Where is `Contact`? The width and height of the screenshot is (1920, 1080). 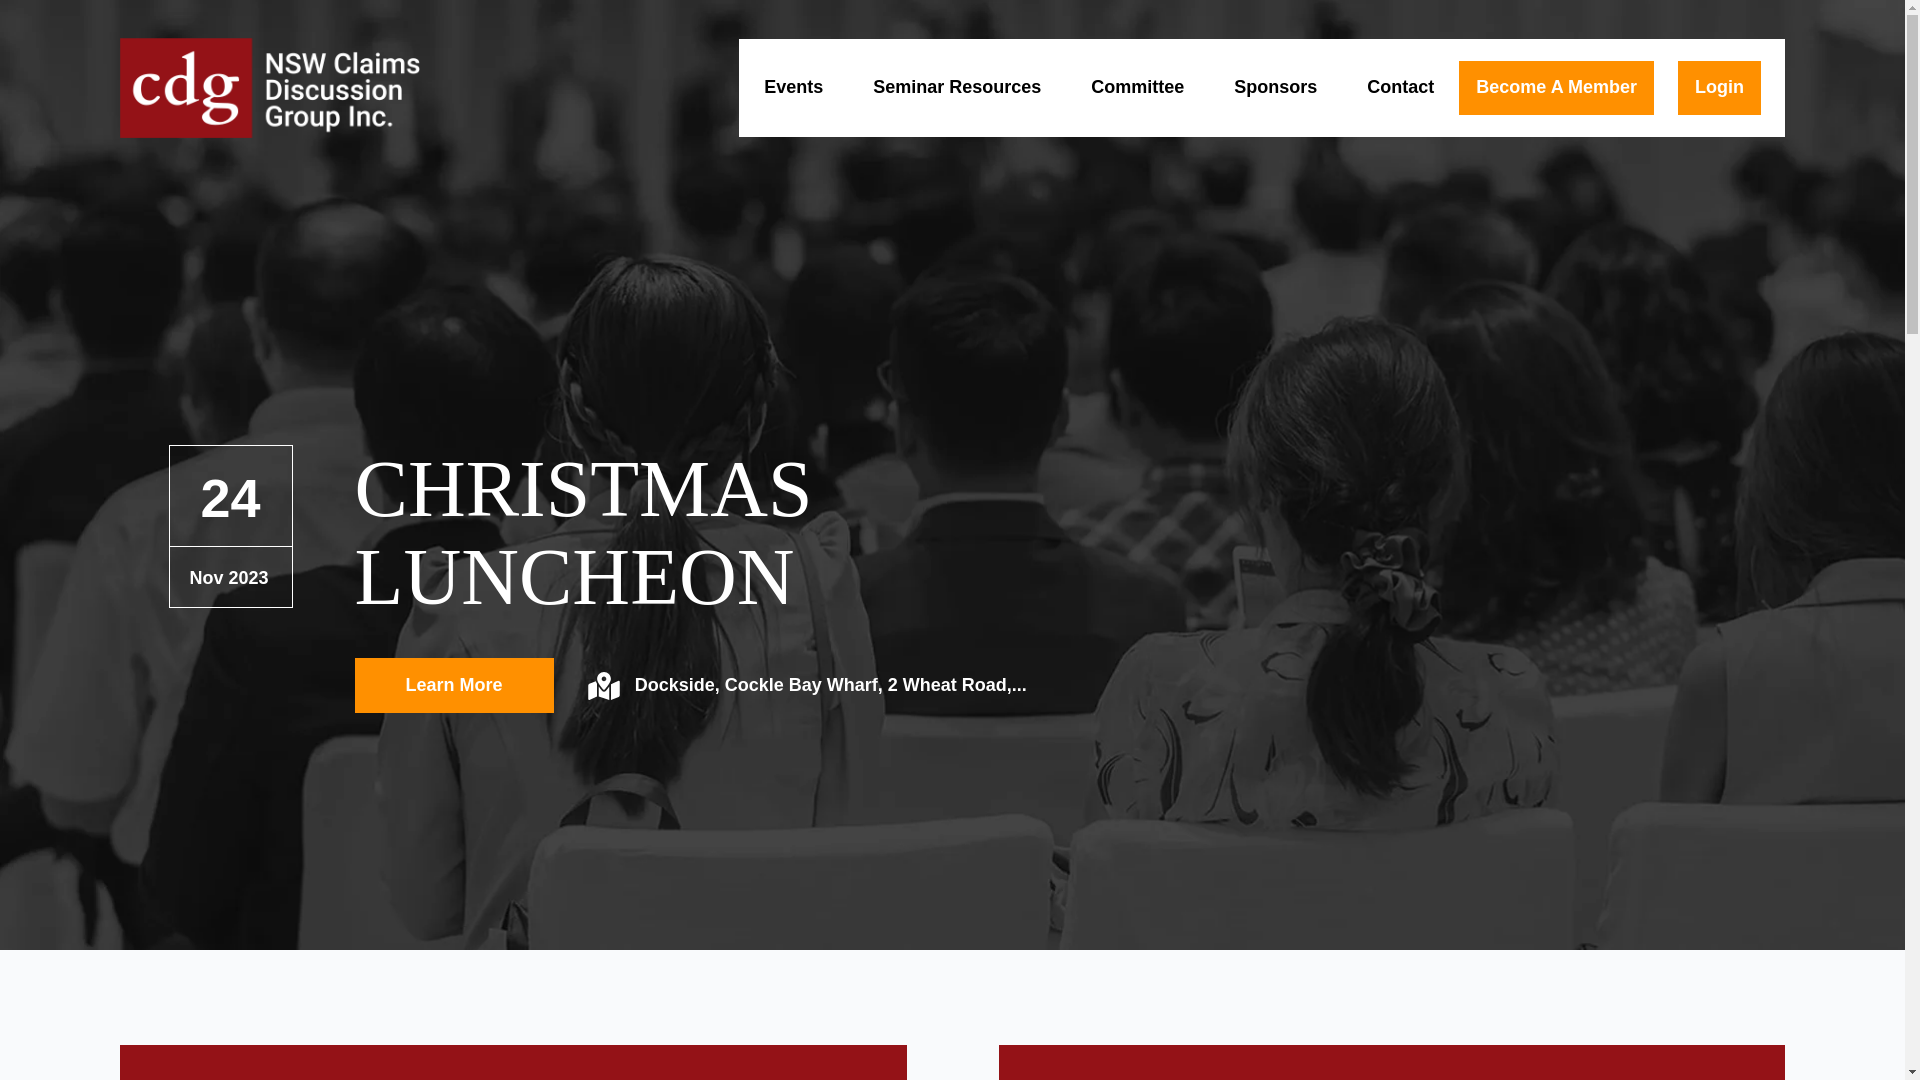 Contact is located at coordinates (1400, 87).